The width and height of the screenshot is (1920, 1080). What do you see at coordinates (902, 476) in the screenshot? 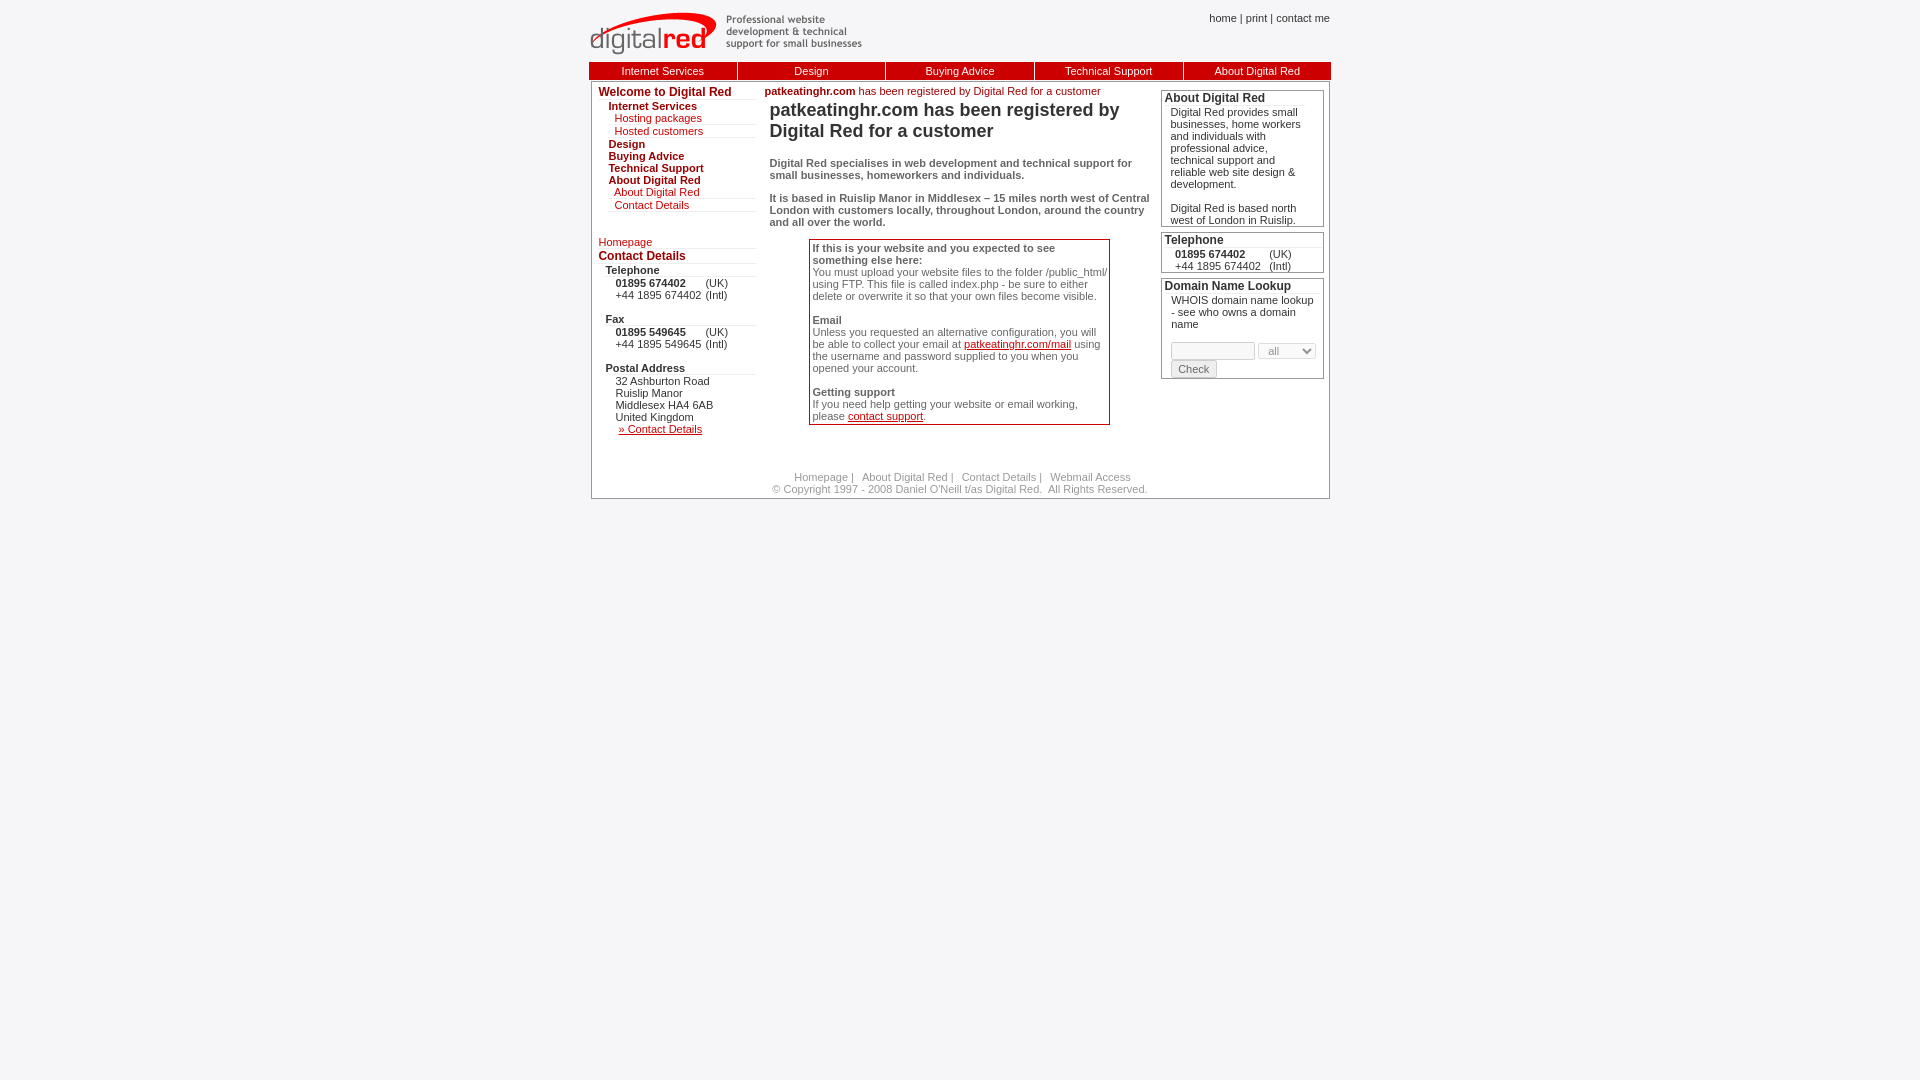
I see `About Digital Red` at bounding box center [902, 476].